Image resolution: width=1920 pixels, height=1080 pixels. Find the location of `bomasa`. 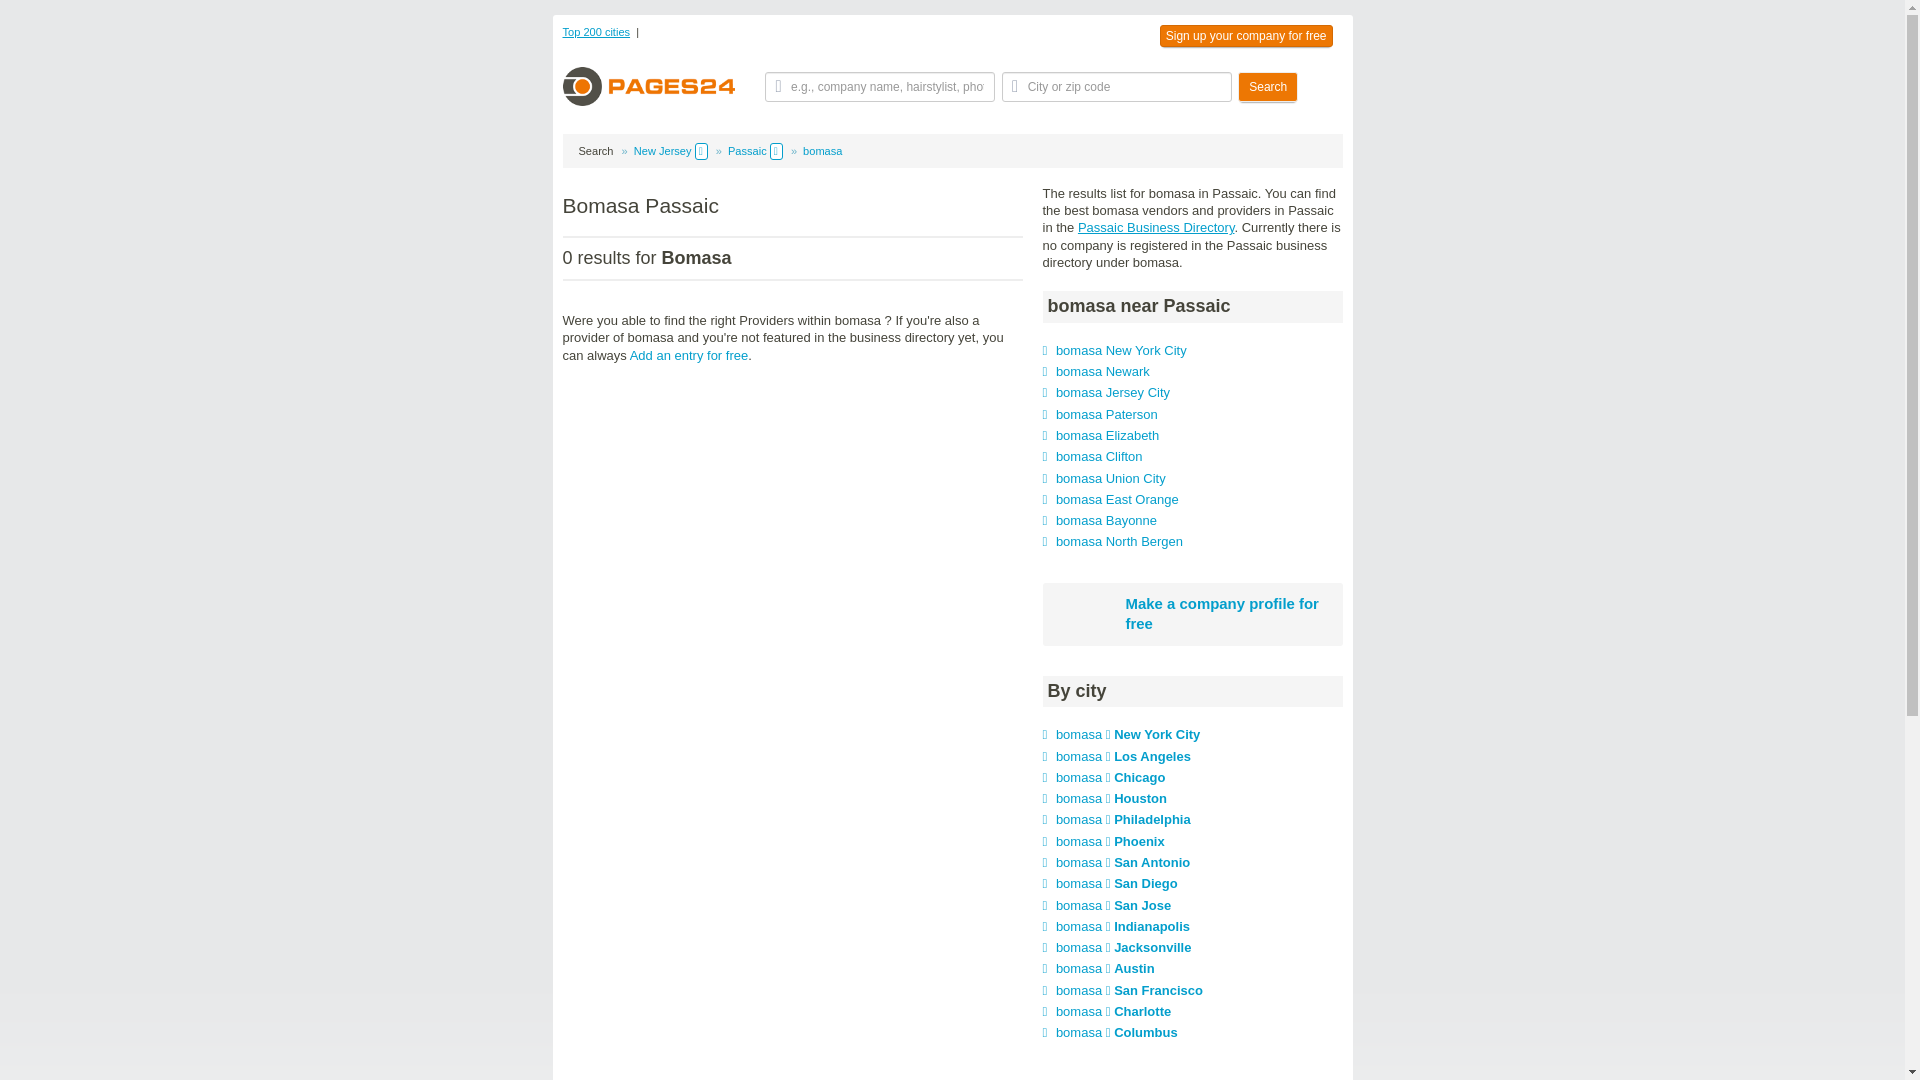

bomasa is located at coordinates (822, 150).